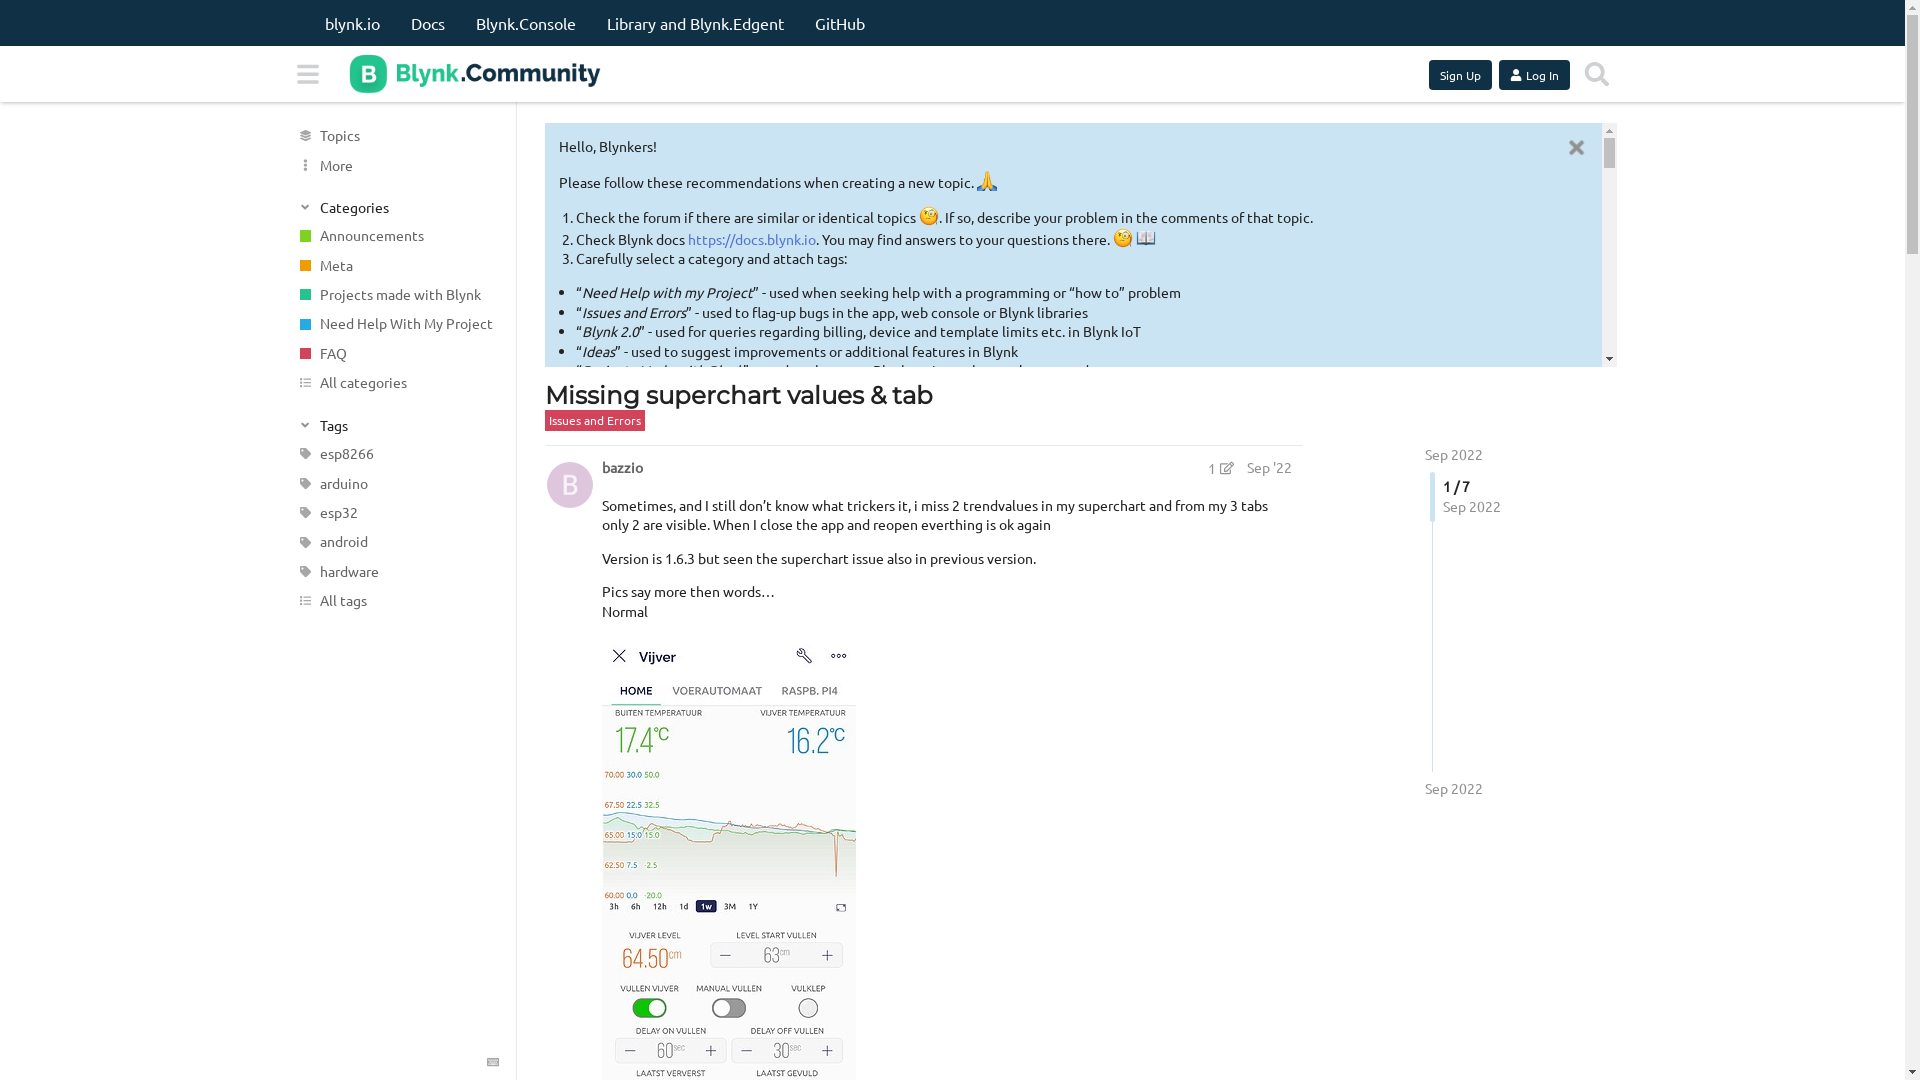 This screenshot has width=1920, height=1080. Describe the element at coordinates (492, 1062) in the screenshot. I see `Keyboard Shortcuts` at that location.